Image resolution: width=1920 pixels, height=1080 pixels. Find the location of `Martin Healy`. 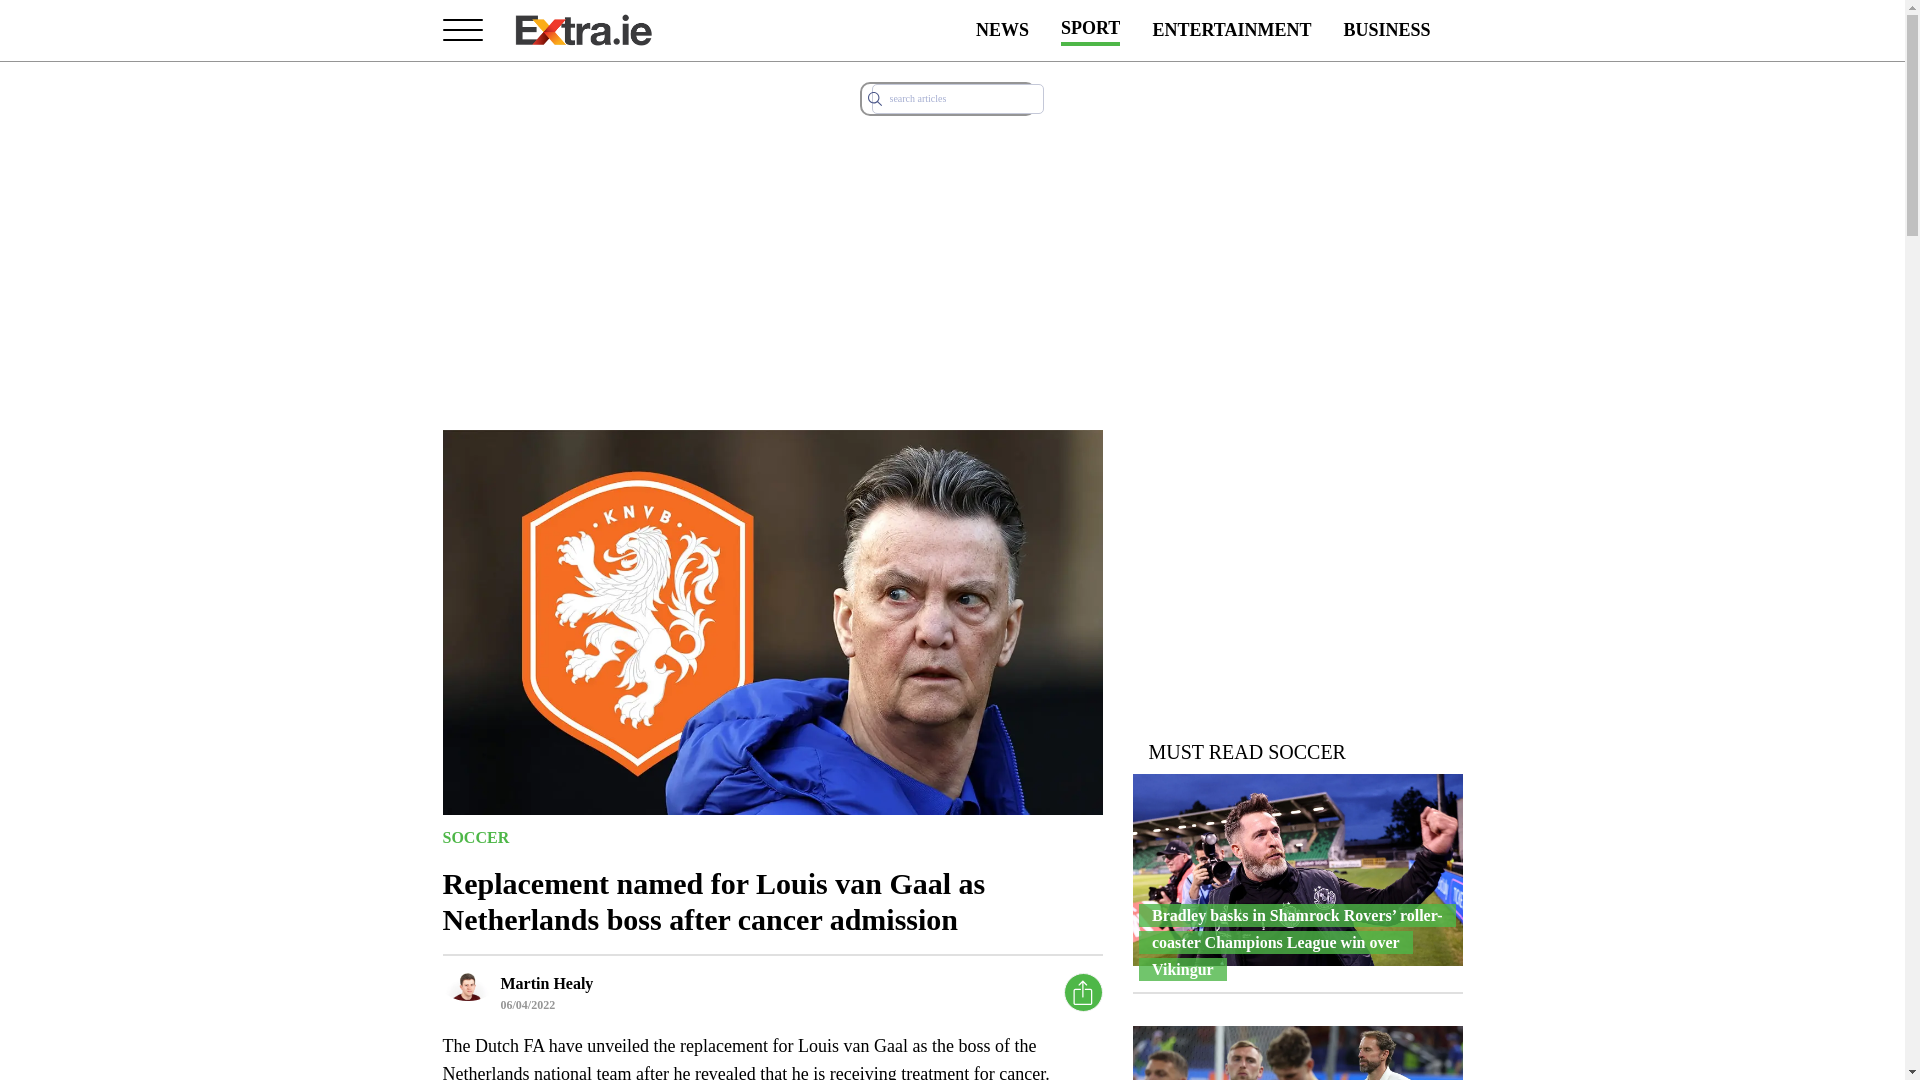

Martin Healy is located at coordinates (546, 982).